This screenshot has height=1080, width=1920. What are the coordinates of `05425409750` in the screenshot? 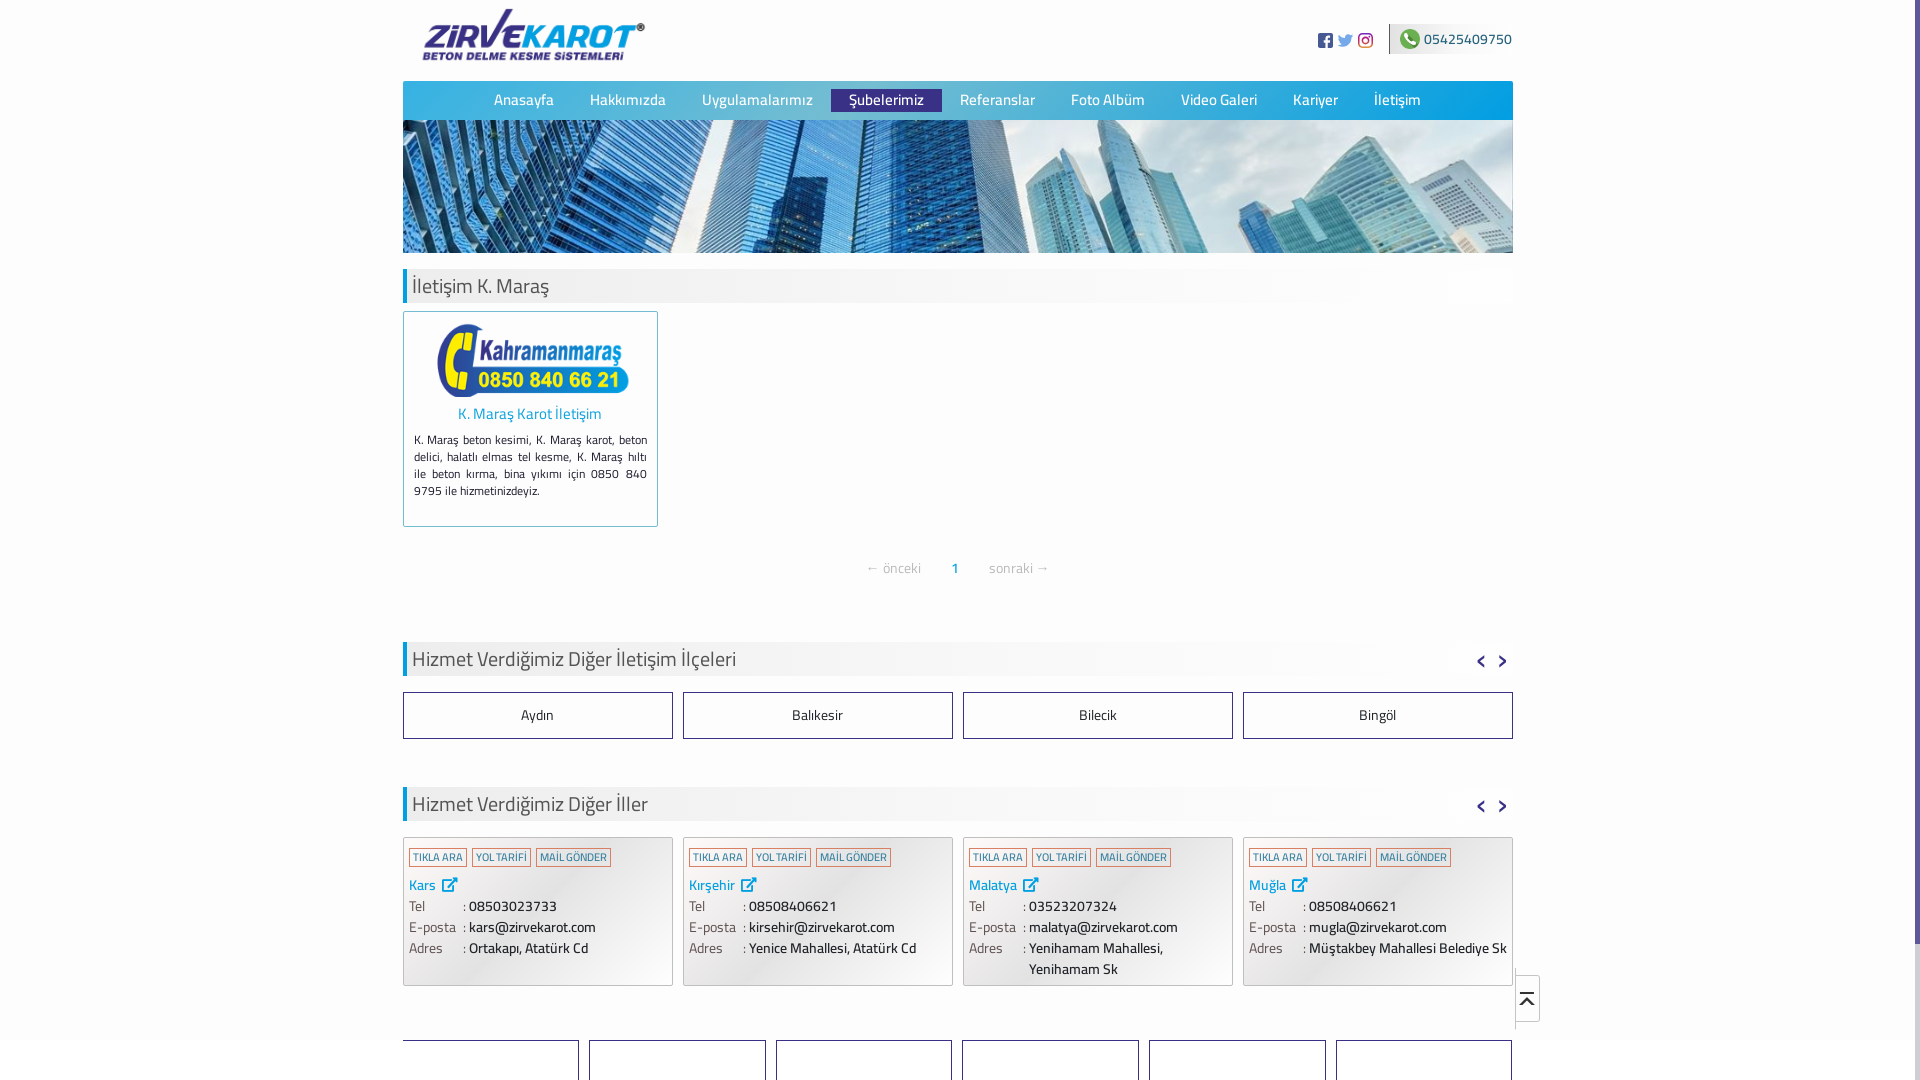 It's located at (1456, 40).